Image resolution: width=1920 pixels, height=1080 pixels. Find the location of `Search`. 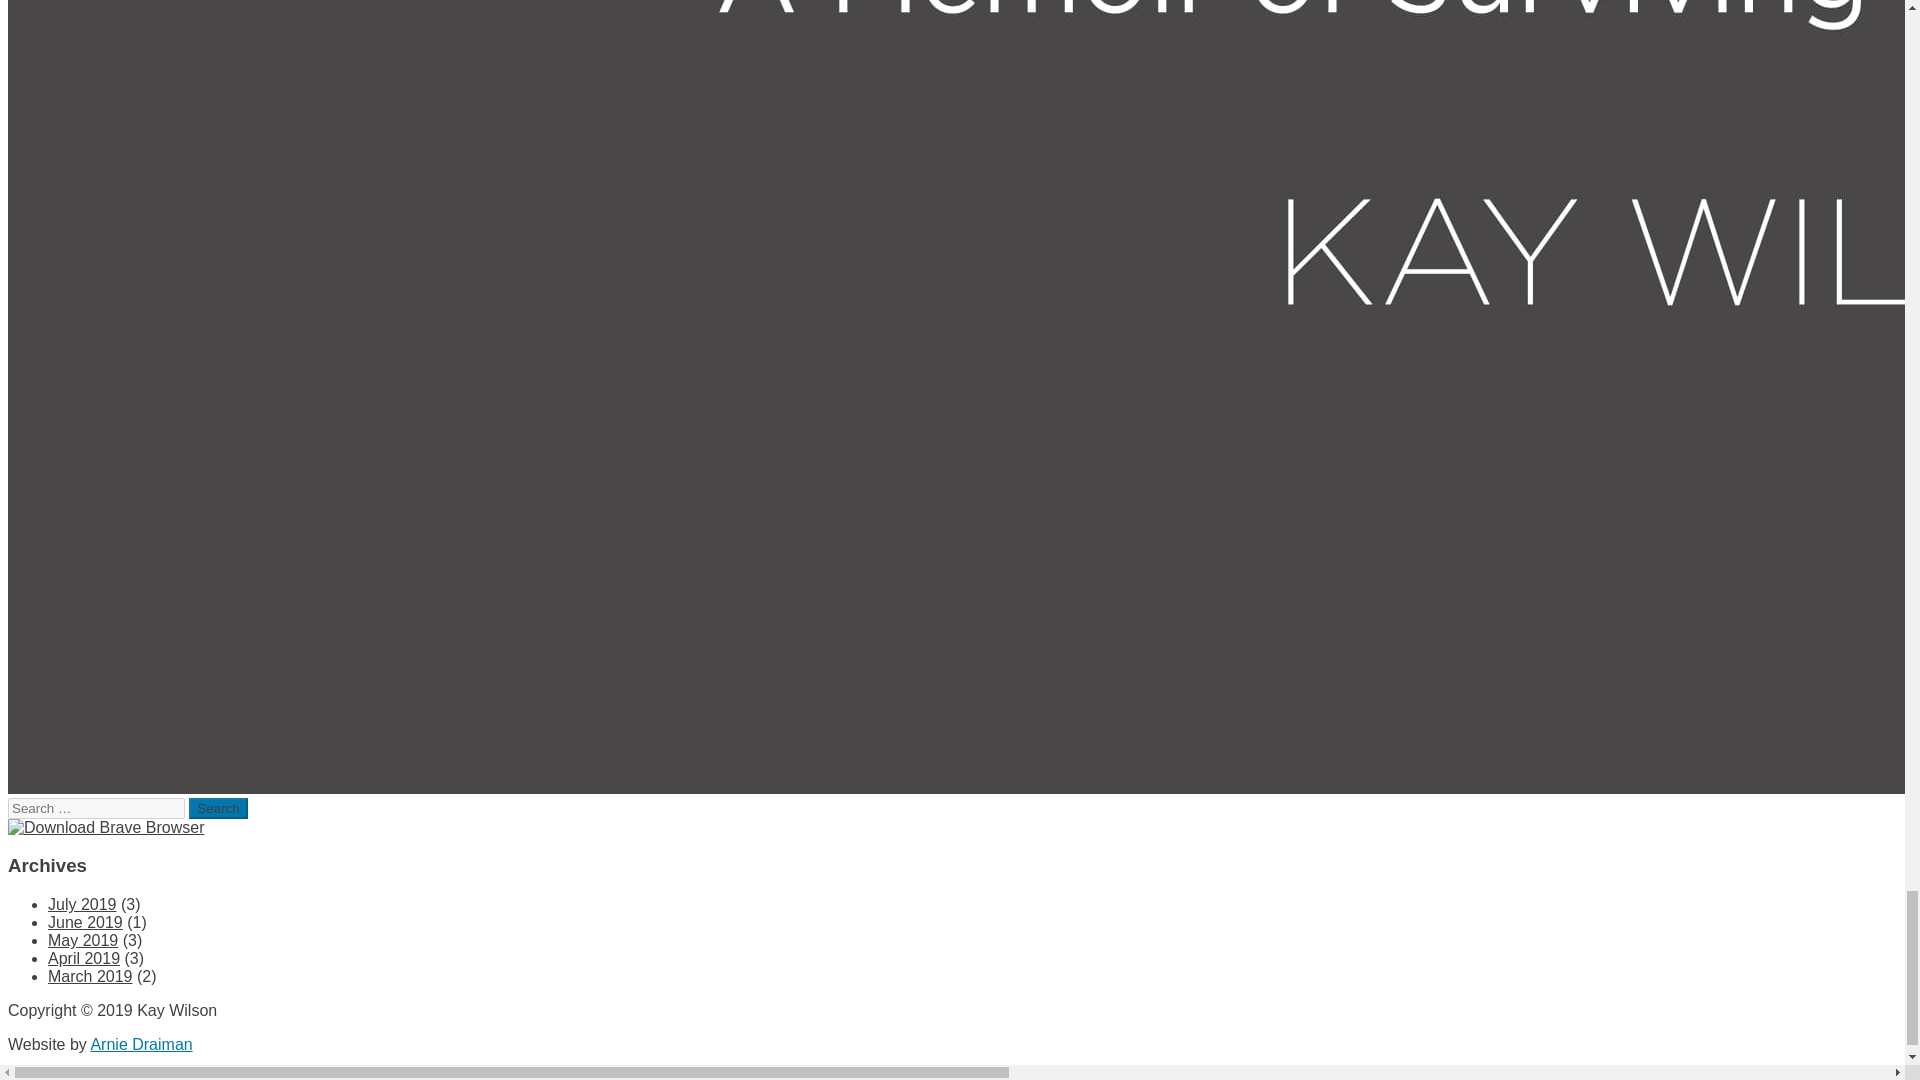

Search is located at coordinates (218, 808).